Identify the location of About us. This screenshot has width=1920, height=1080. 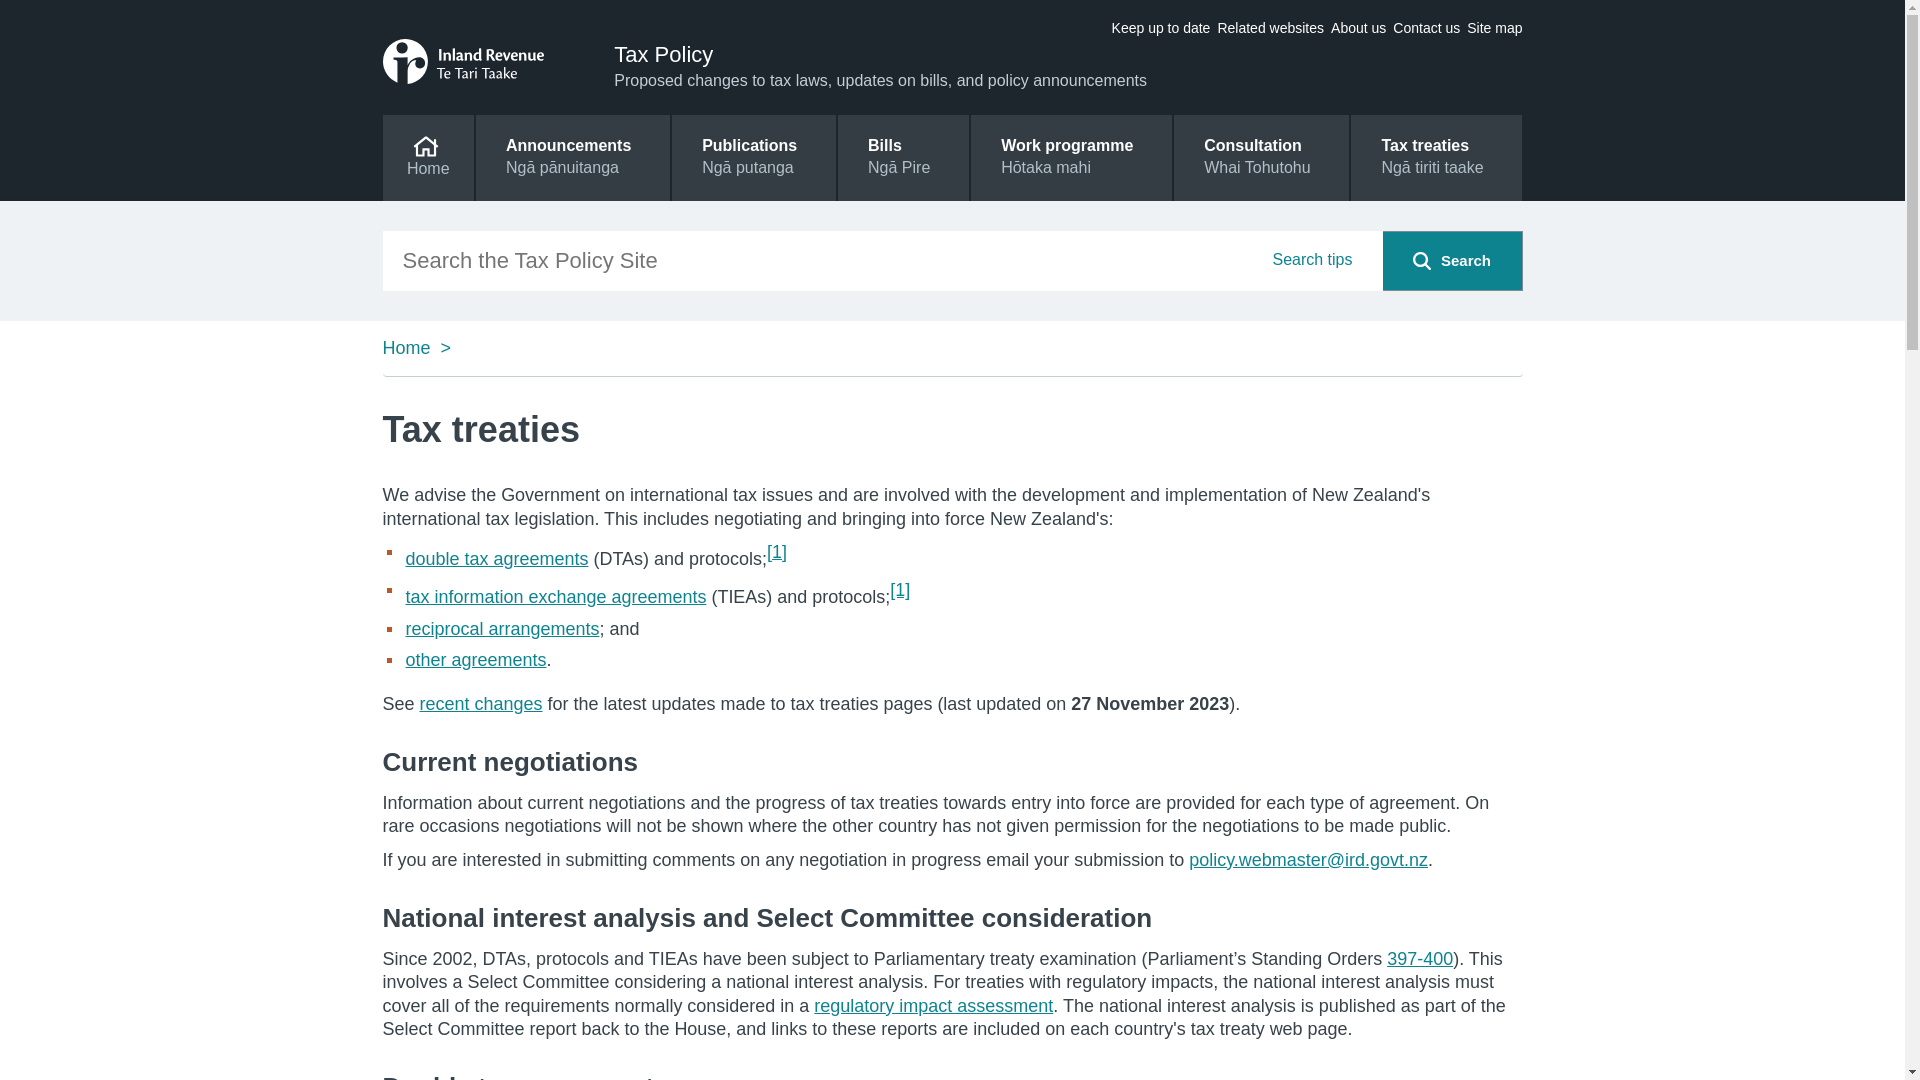
(1358, 28).